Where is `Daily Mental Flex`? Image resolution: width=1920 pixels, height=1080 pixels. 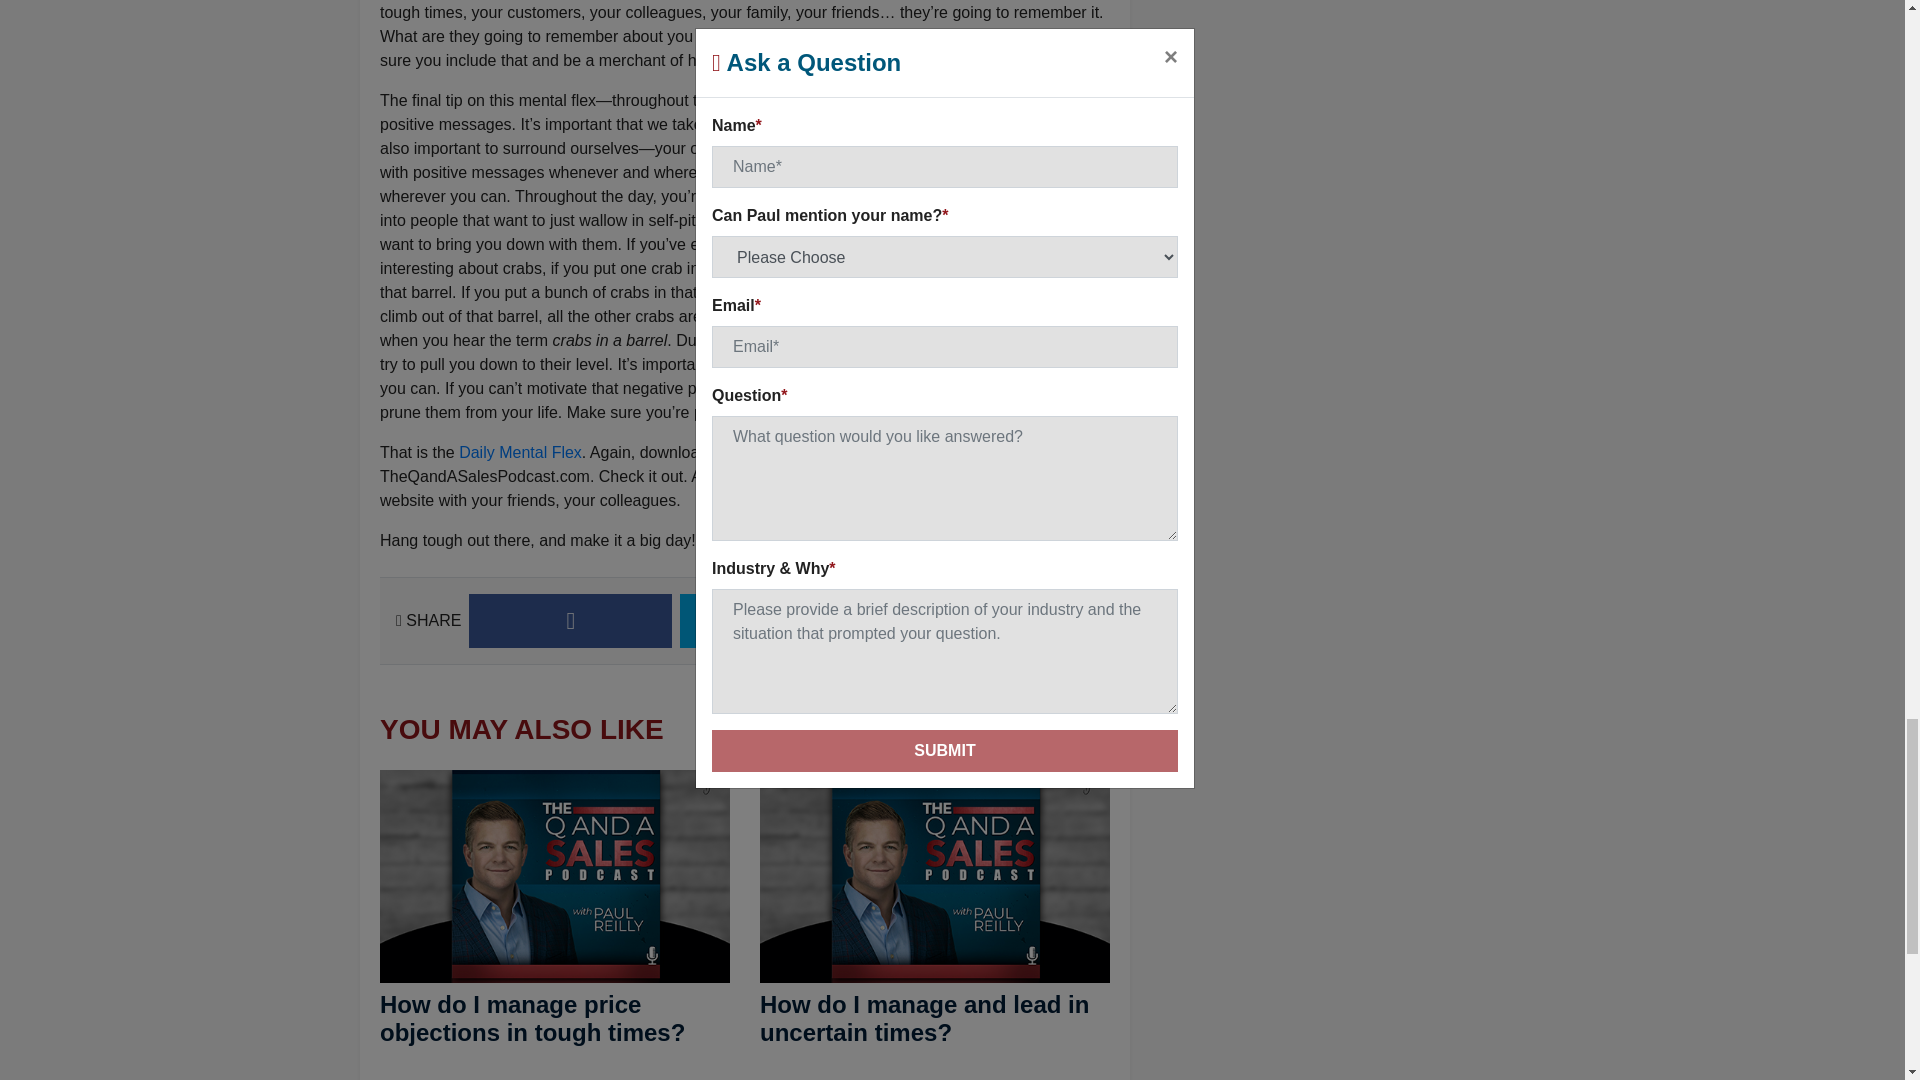 Daily Mental Flex is located at coordinates (520, 452).